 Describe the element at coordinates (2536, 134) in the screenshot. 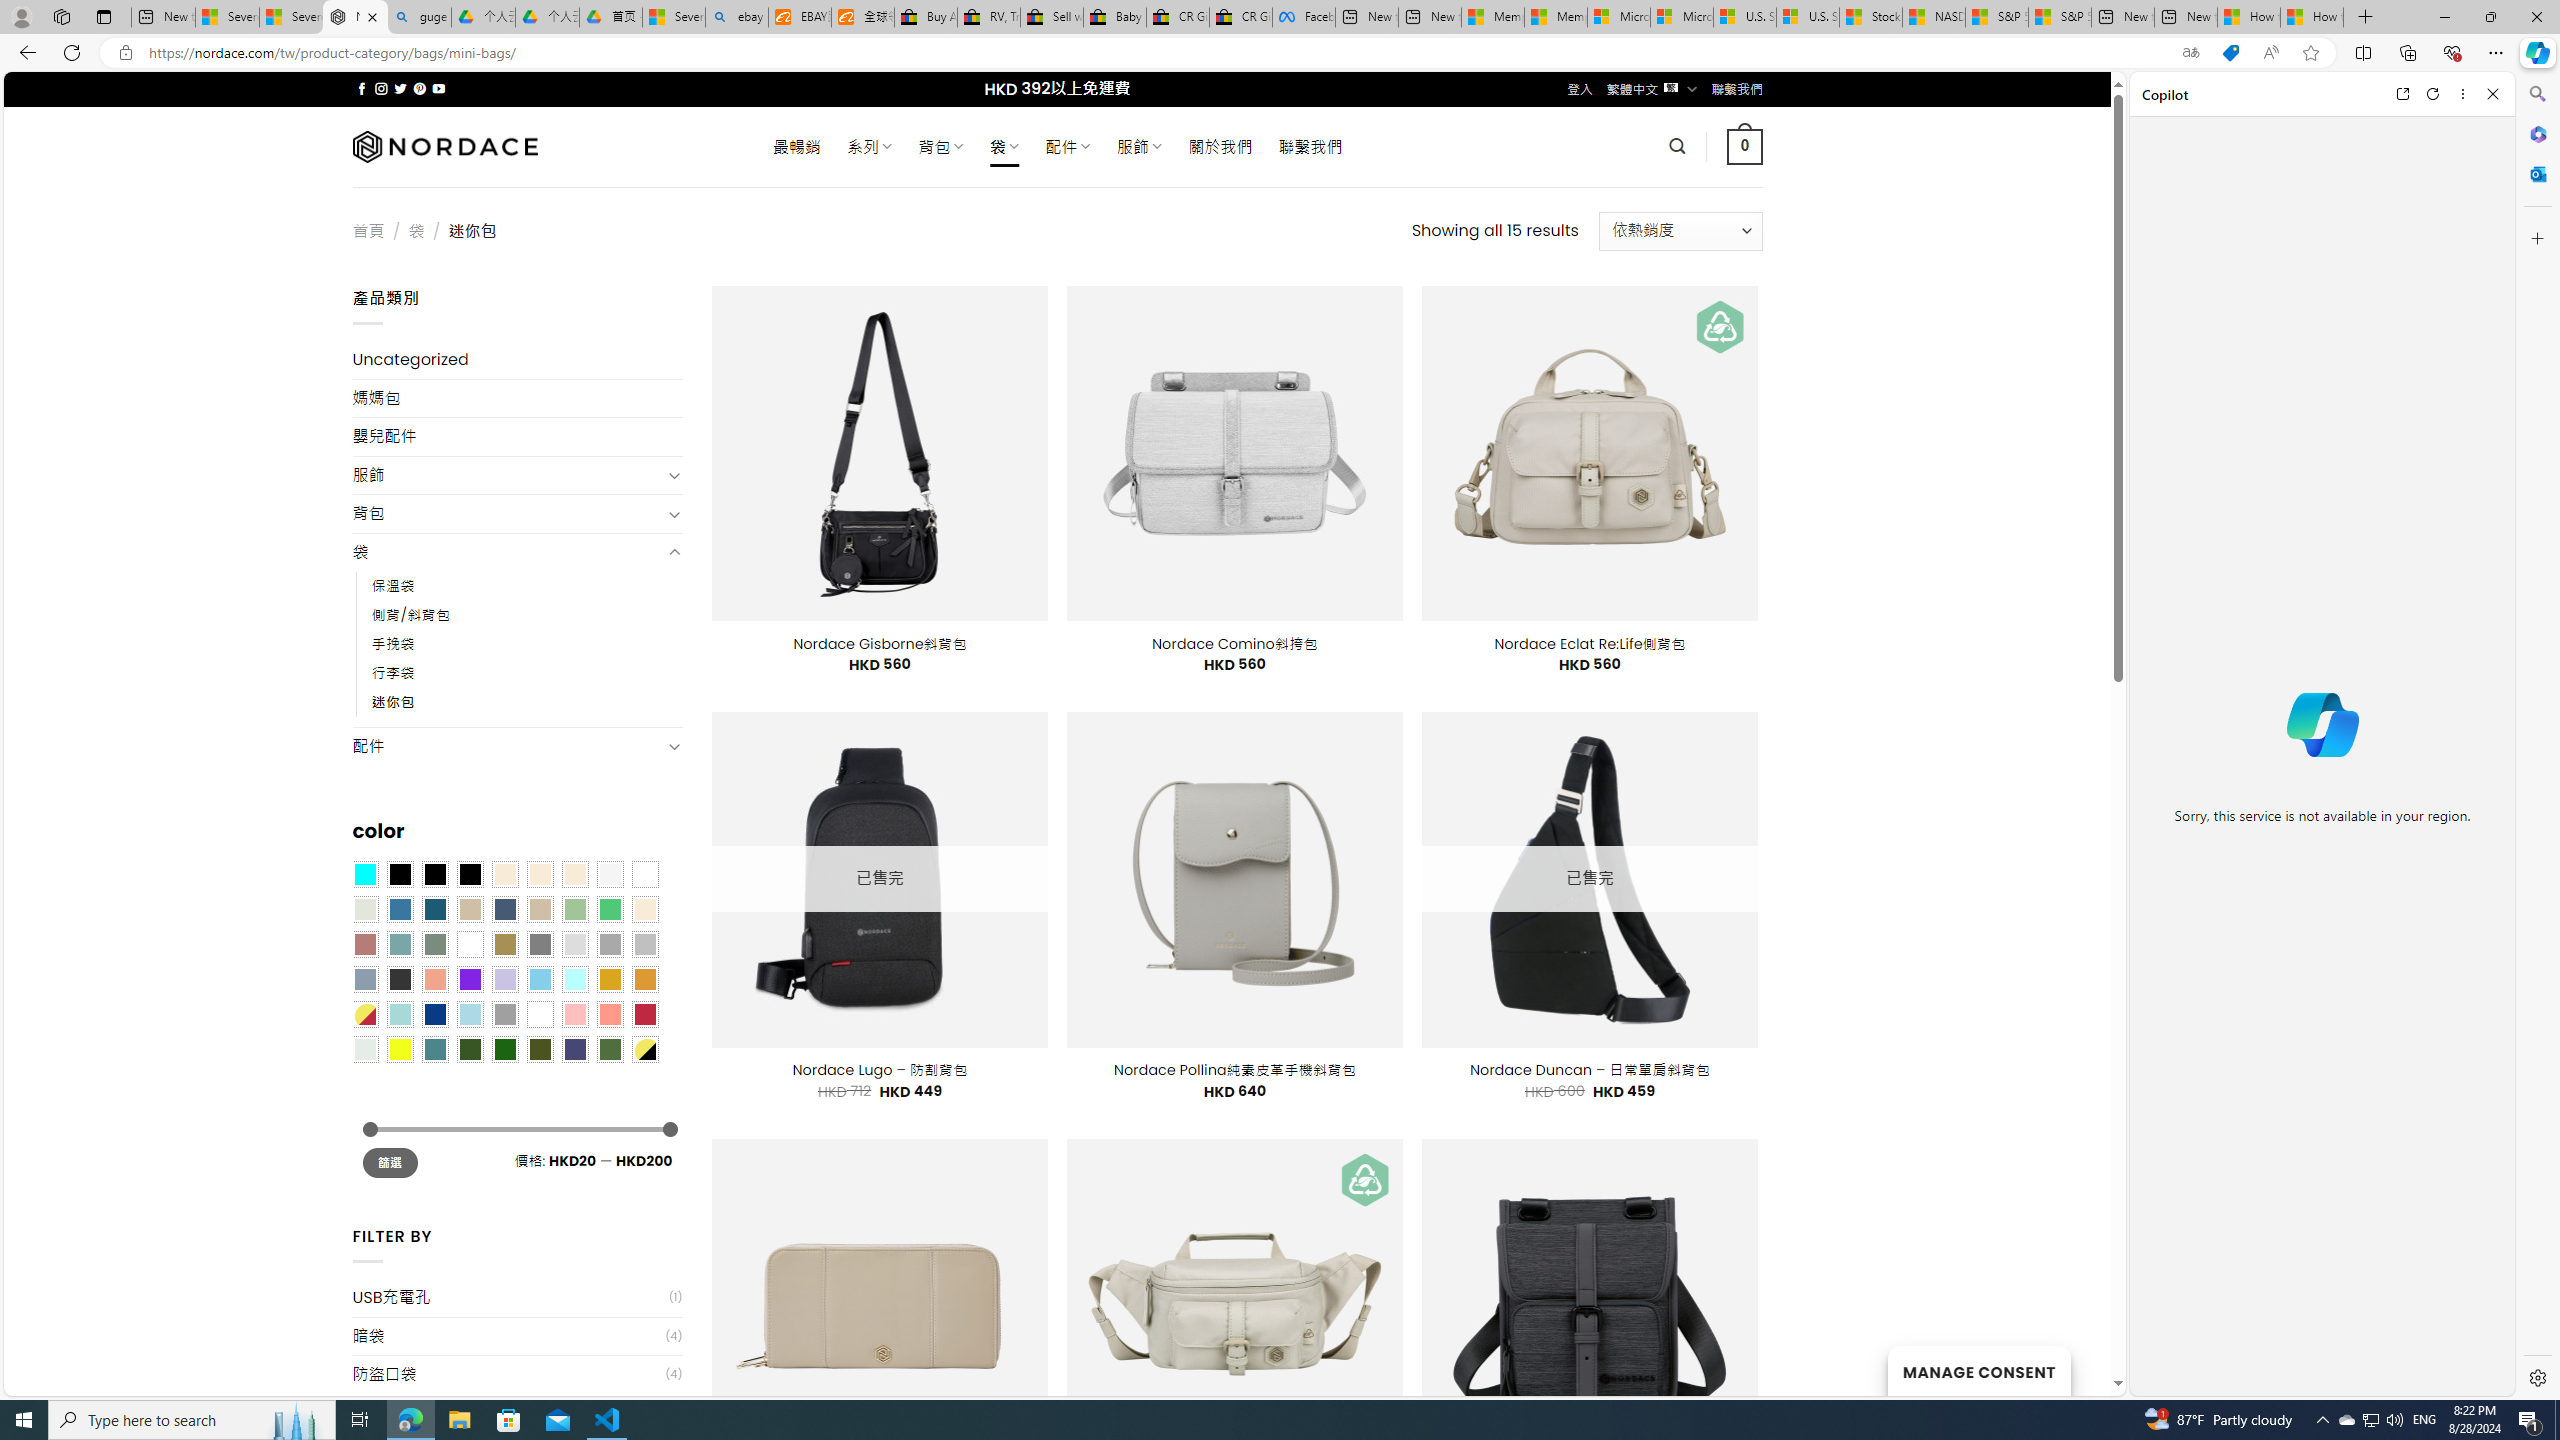

I see `Microsoft 365` at that location.